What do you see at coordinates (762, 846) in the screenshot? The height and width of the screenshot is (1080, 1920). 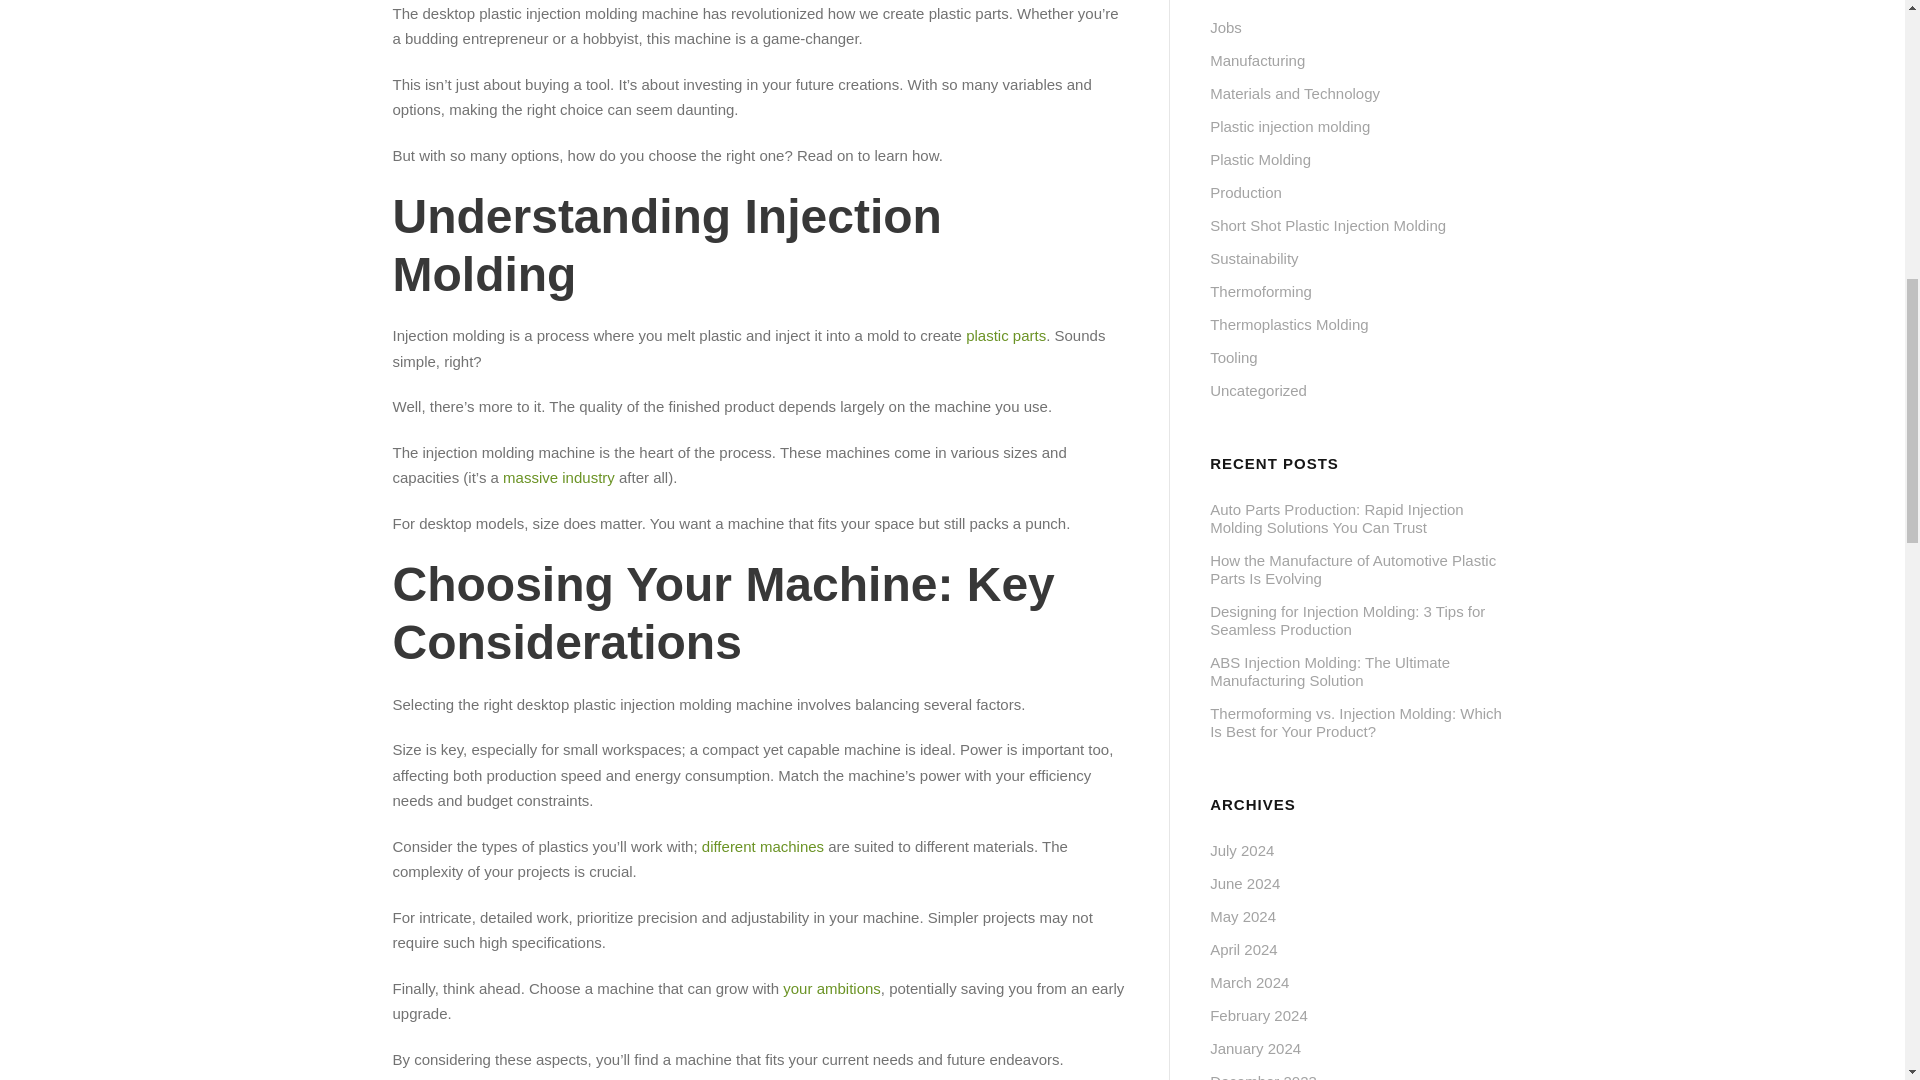 I see `different machines` at bounding box center [762, 846].